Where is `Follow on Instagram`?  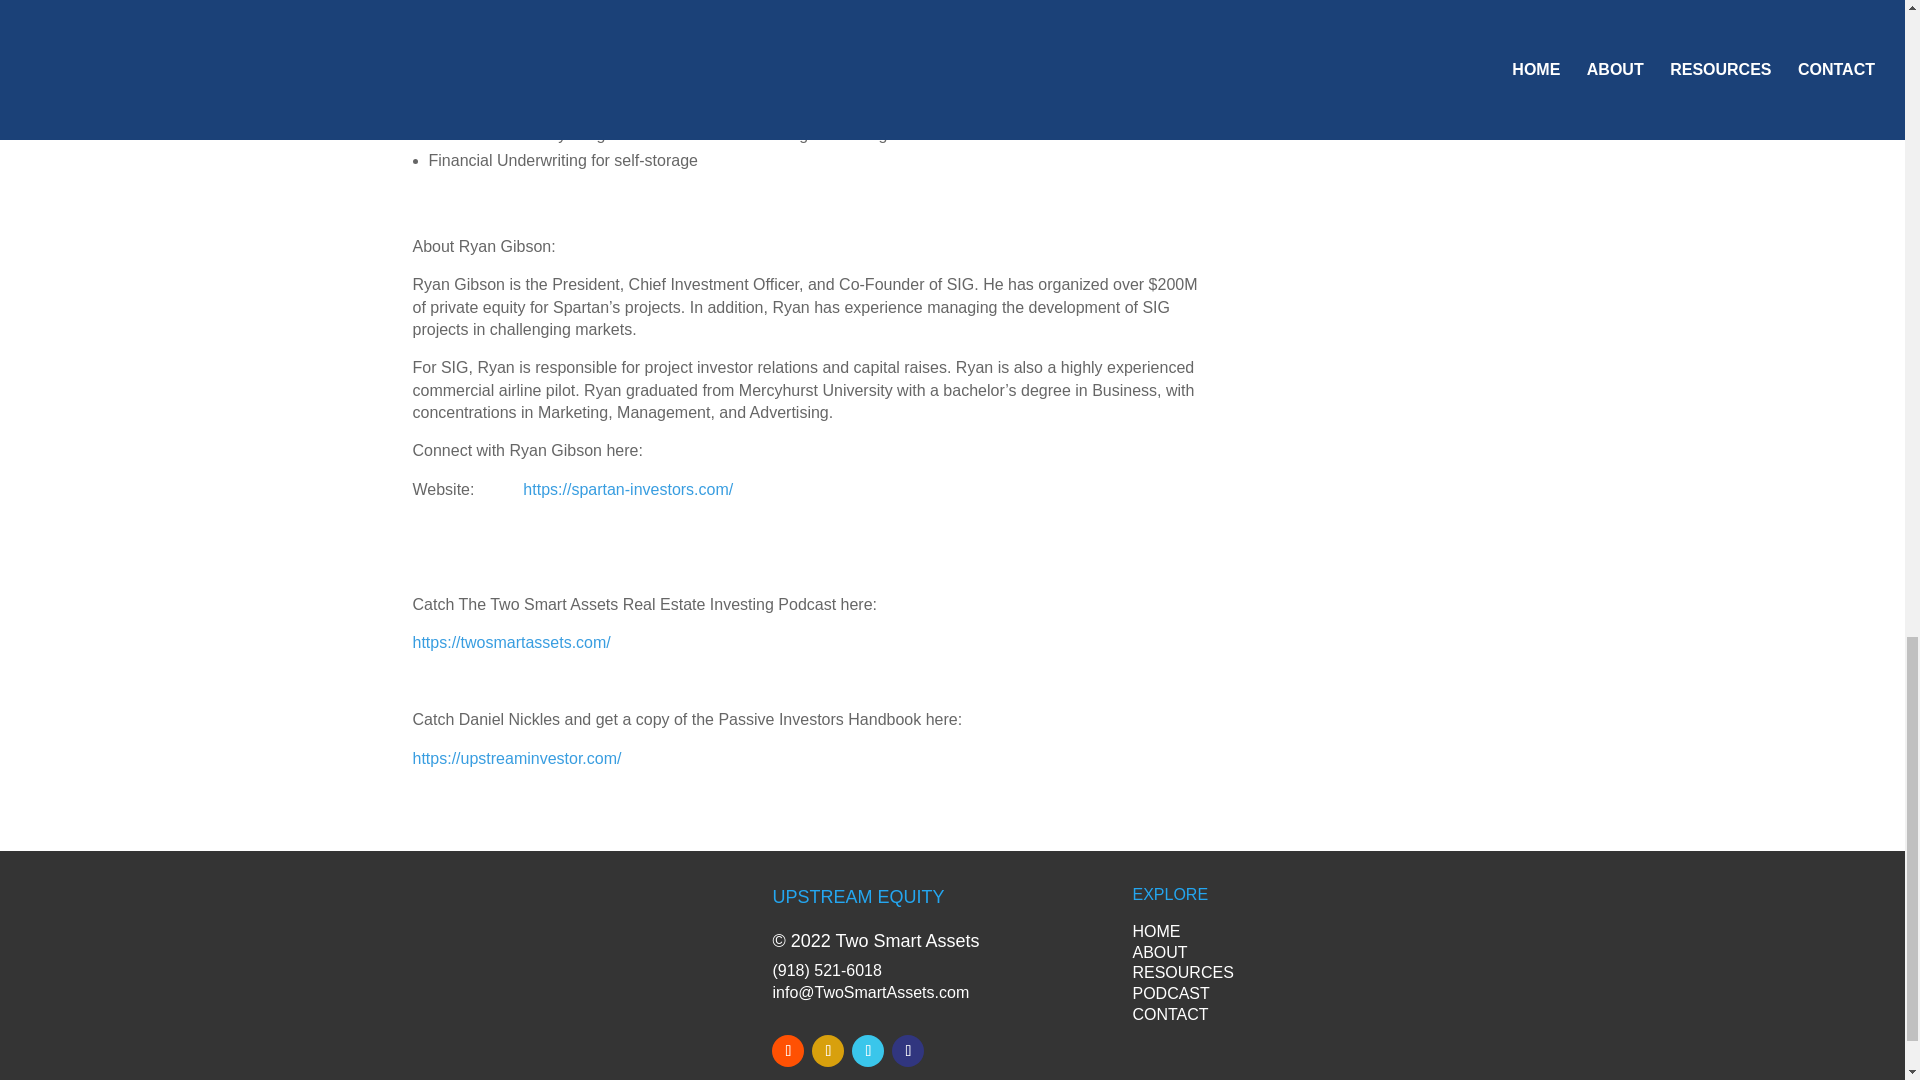 Follow on Instagram is located at coordinates (828, 1050).